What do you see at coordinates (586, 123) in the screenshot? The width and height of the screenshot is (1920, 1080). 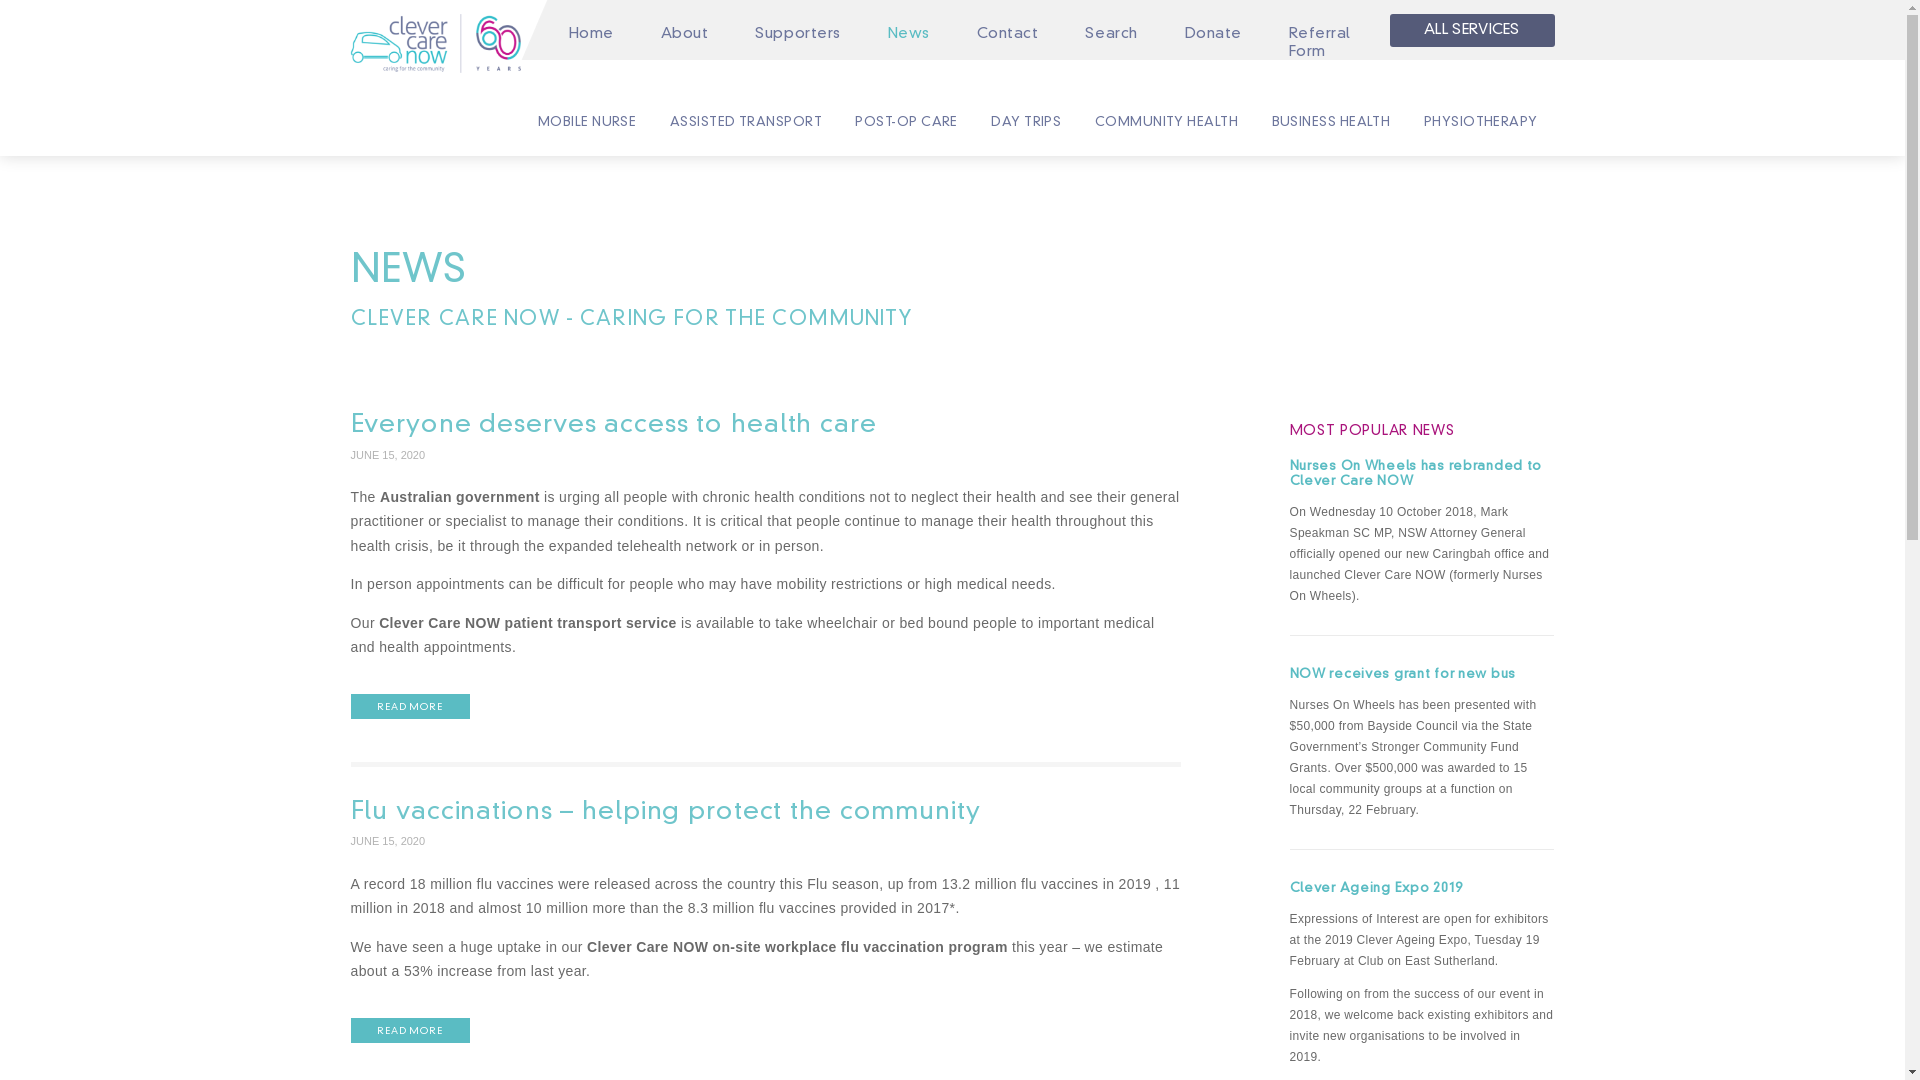 I see `MOBILE NURSE` at bounding box center [586, 123].